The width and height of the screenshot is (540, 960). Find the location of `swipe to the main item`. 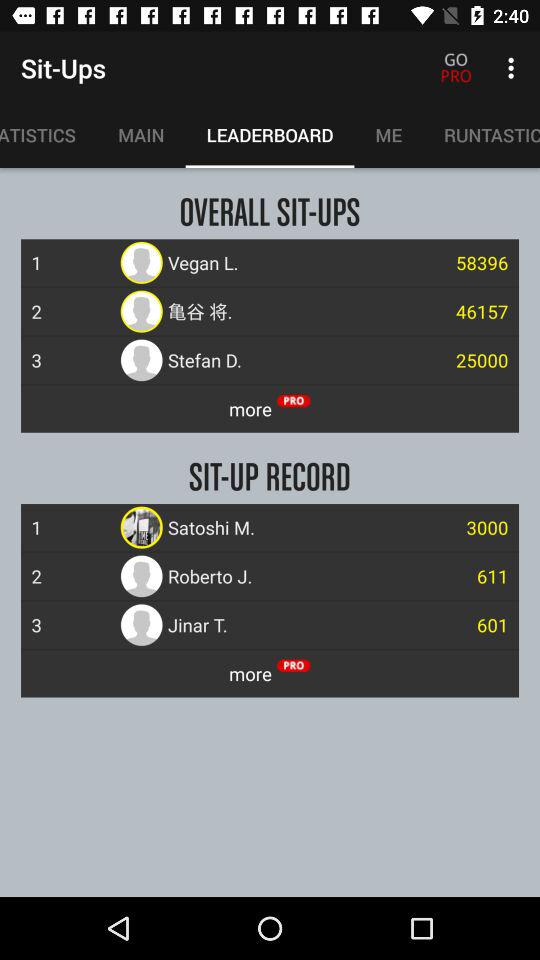

swipe to the main item is located at coordinates (141, 135).